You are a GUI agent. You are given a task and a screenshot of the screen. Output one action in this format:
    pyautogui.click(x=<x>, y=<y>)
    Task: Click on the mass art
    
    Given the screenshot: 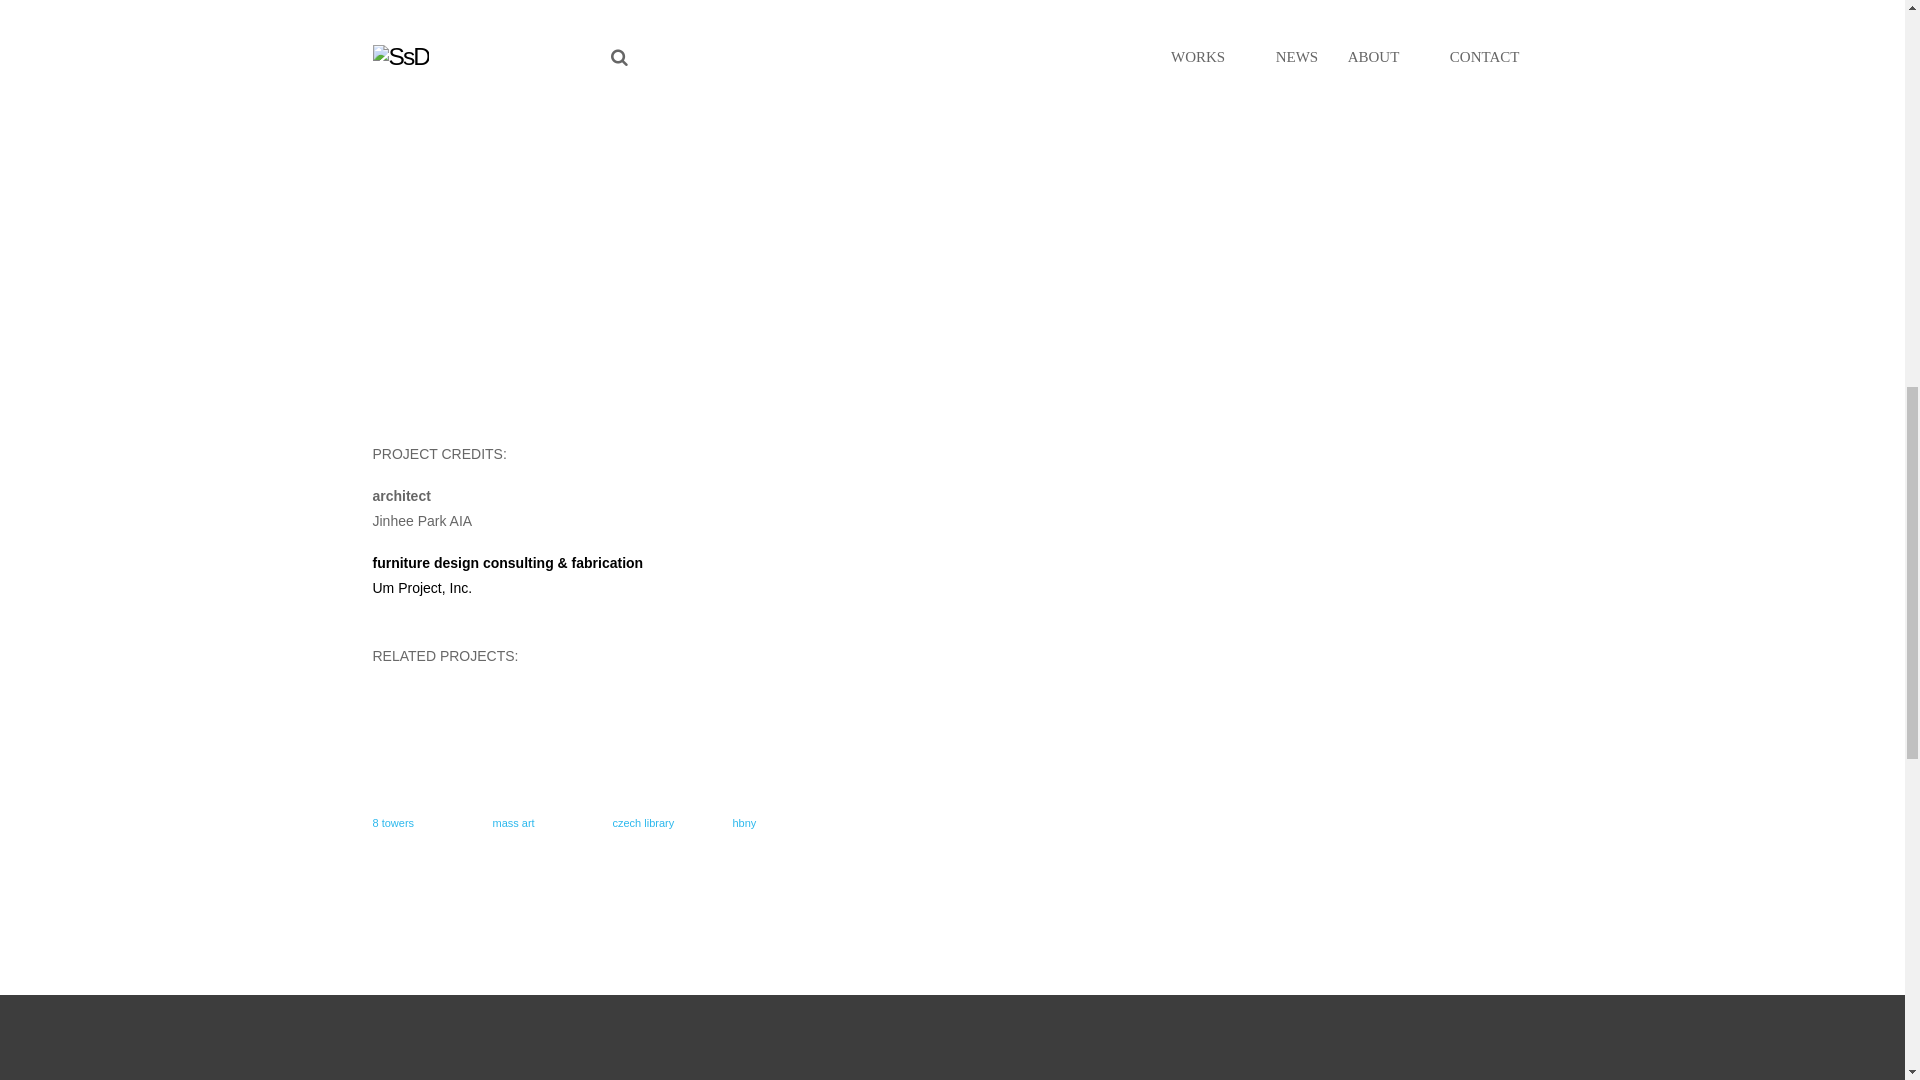 What is the action you would take?
    pyautogui.click(x=512, y=822)
    